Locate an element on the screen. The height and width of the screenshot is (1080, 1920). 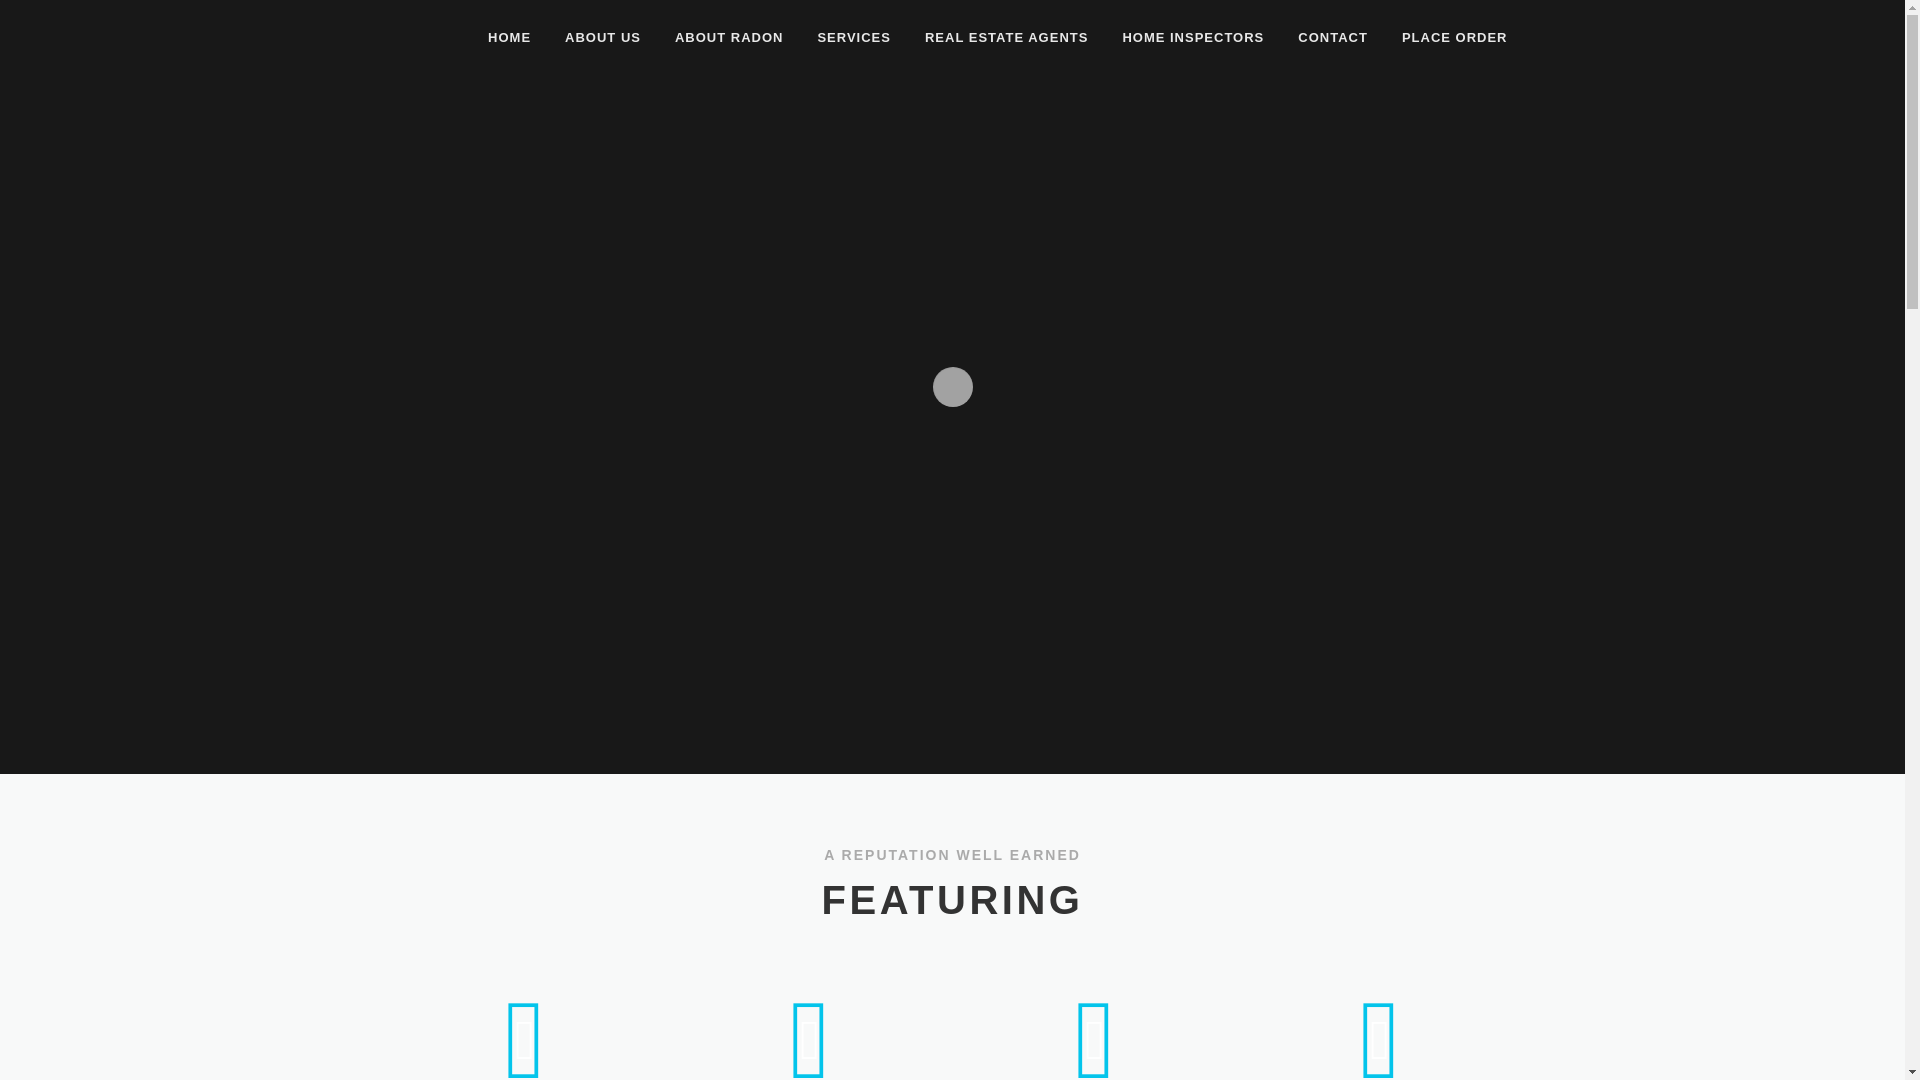
PLACE ORDER is located at coordinates (1446, 37).